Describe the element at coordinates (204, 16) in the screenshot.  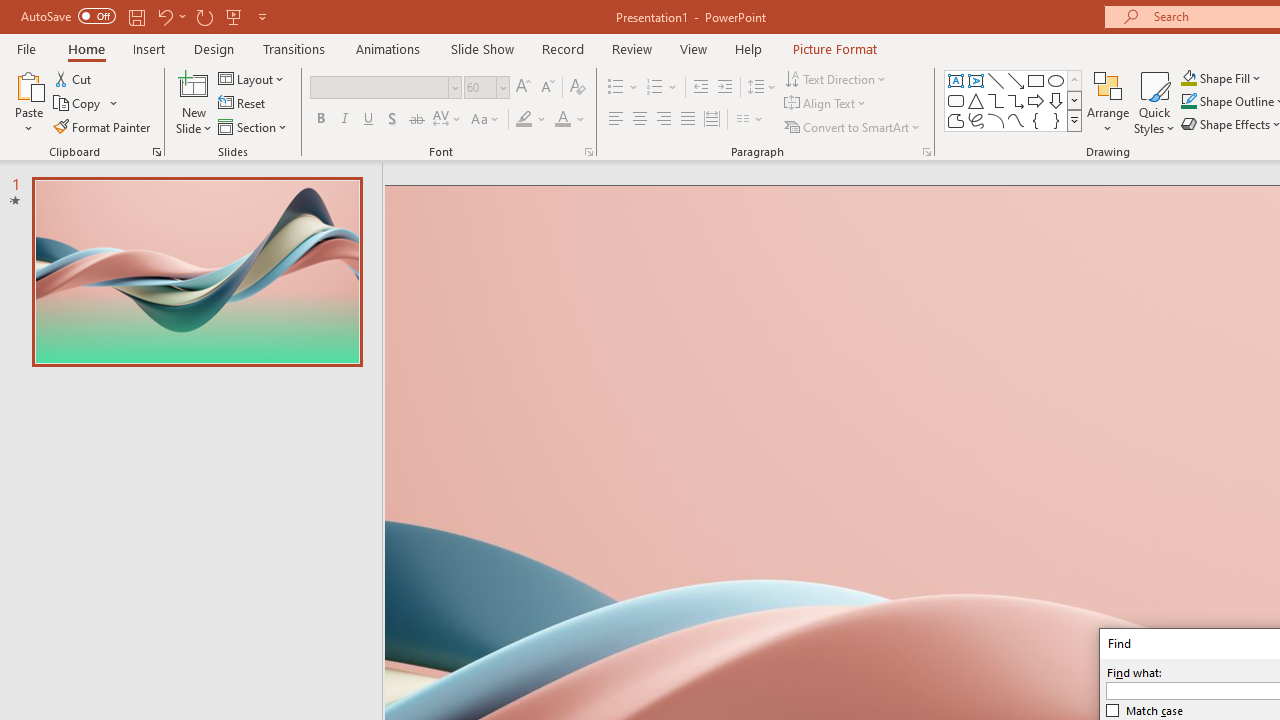
I see `Redo` at that location.